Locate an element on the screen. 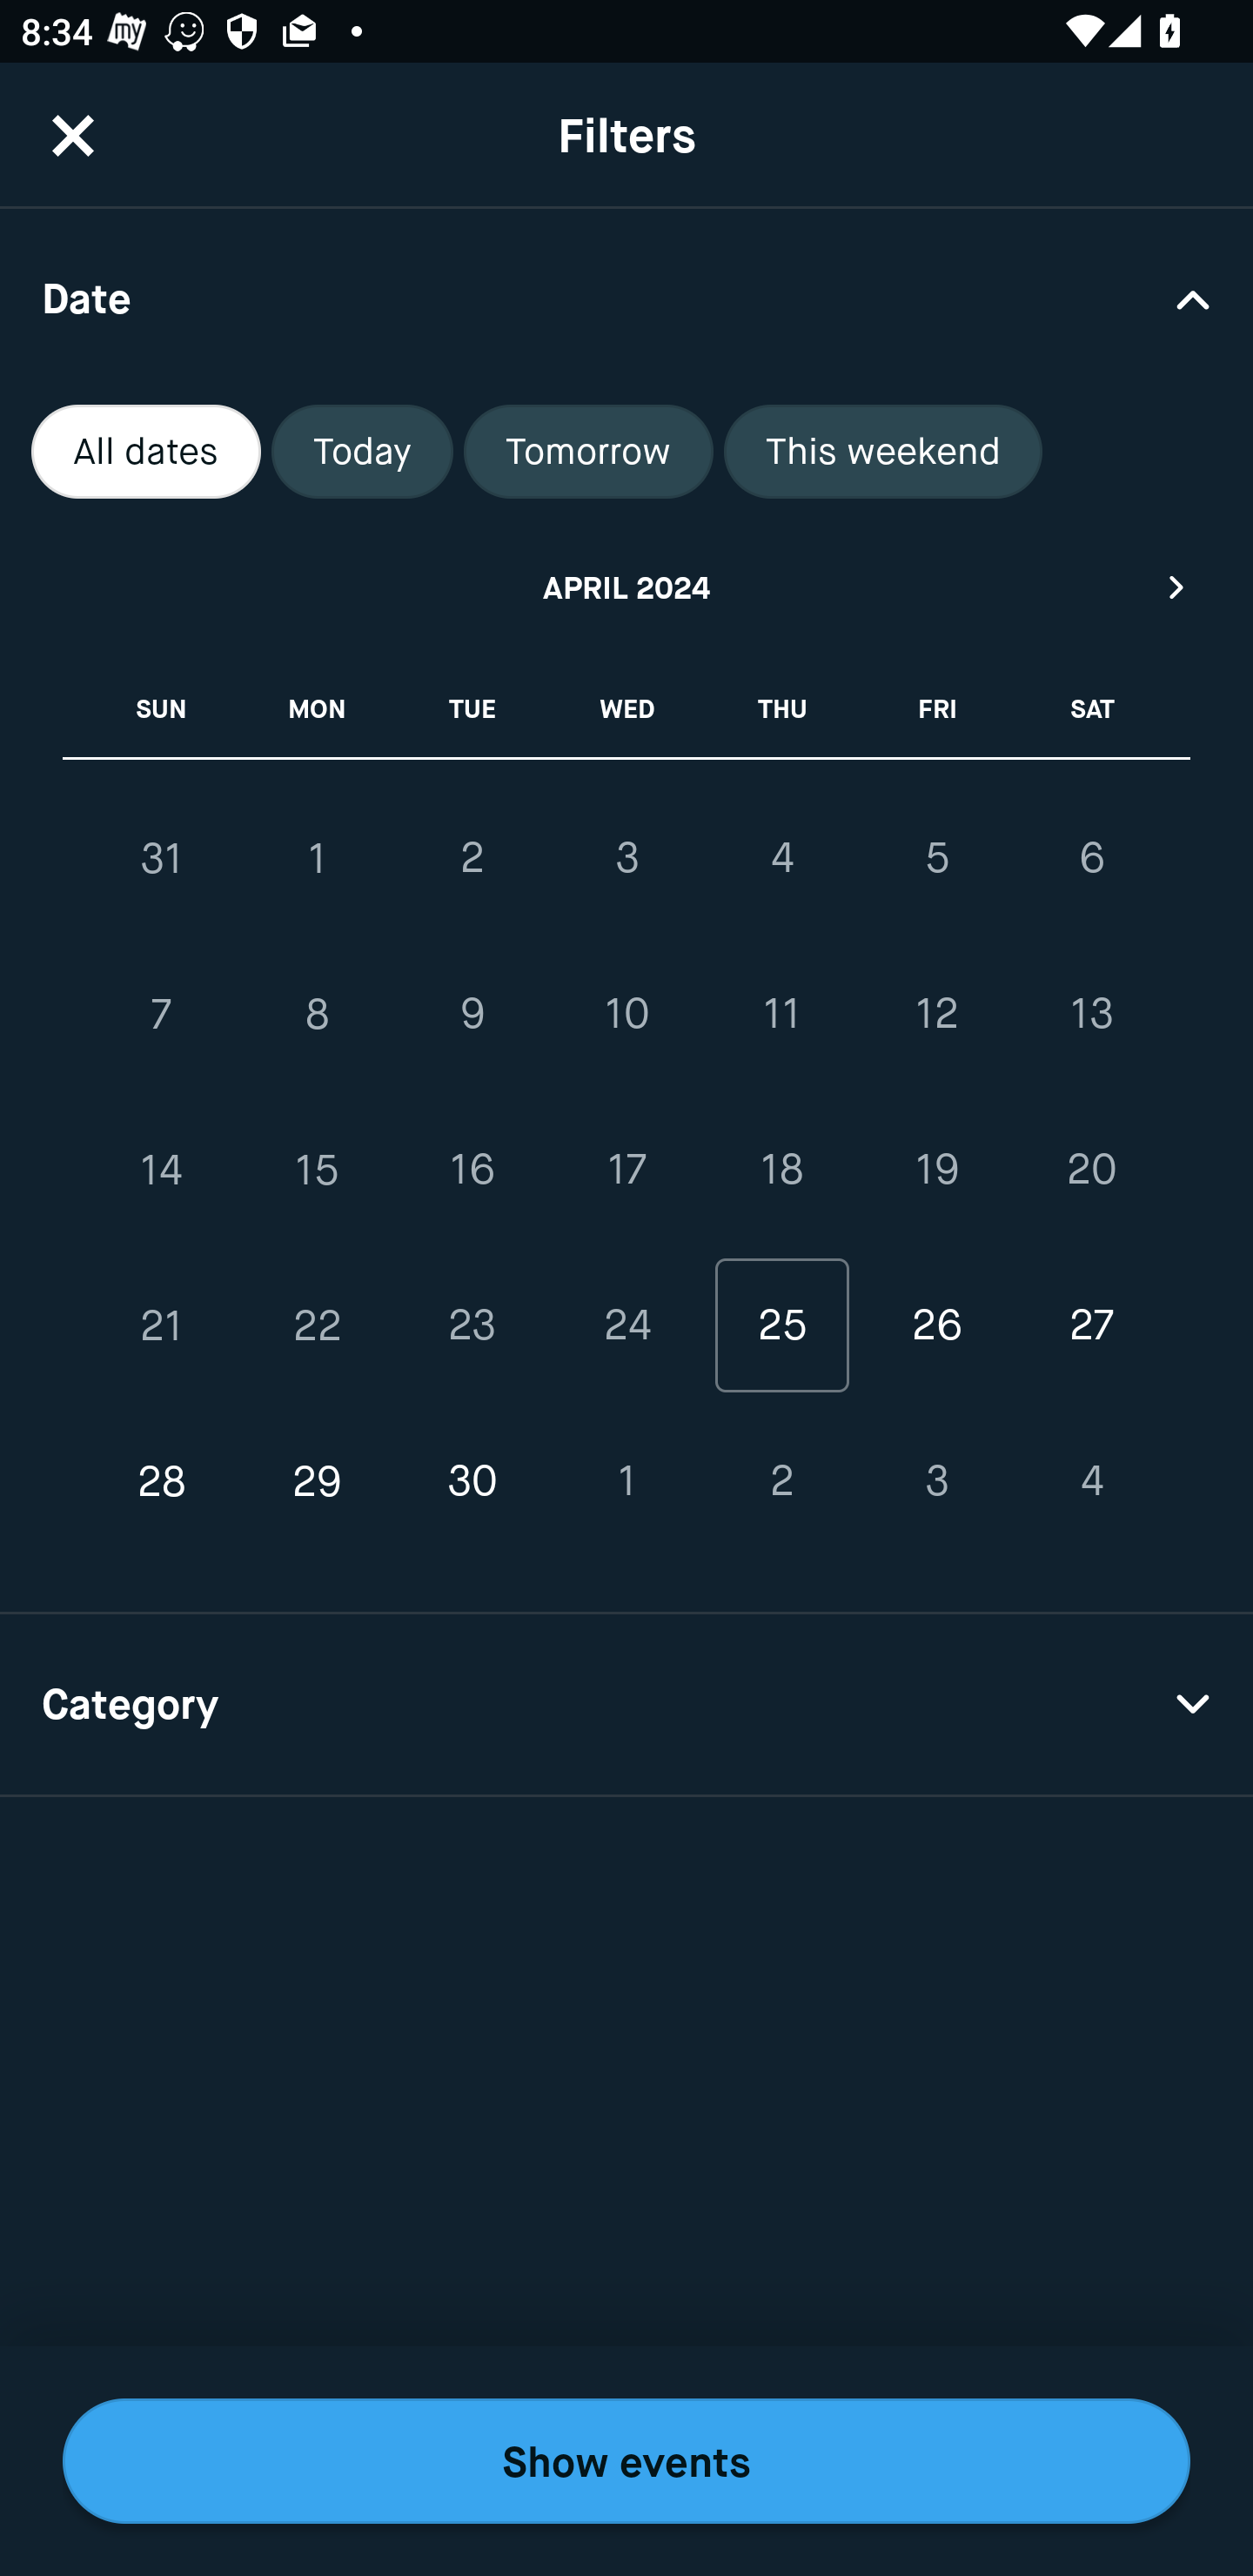  30 is located at coordinates (472, 1481).